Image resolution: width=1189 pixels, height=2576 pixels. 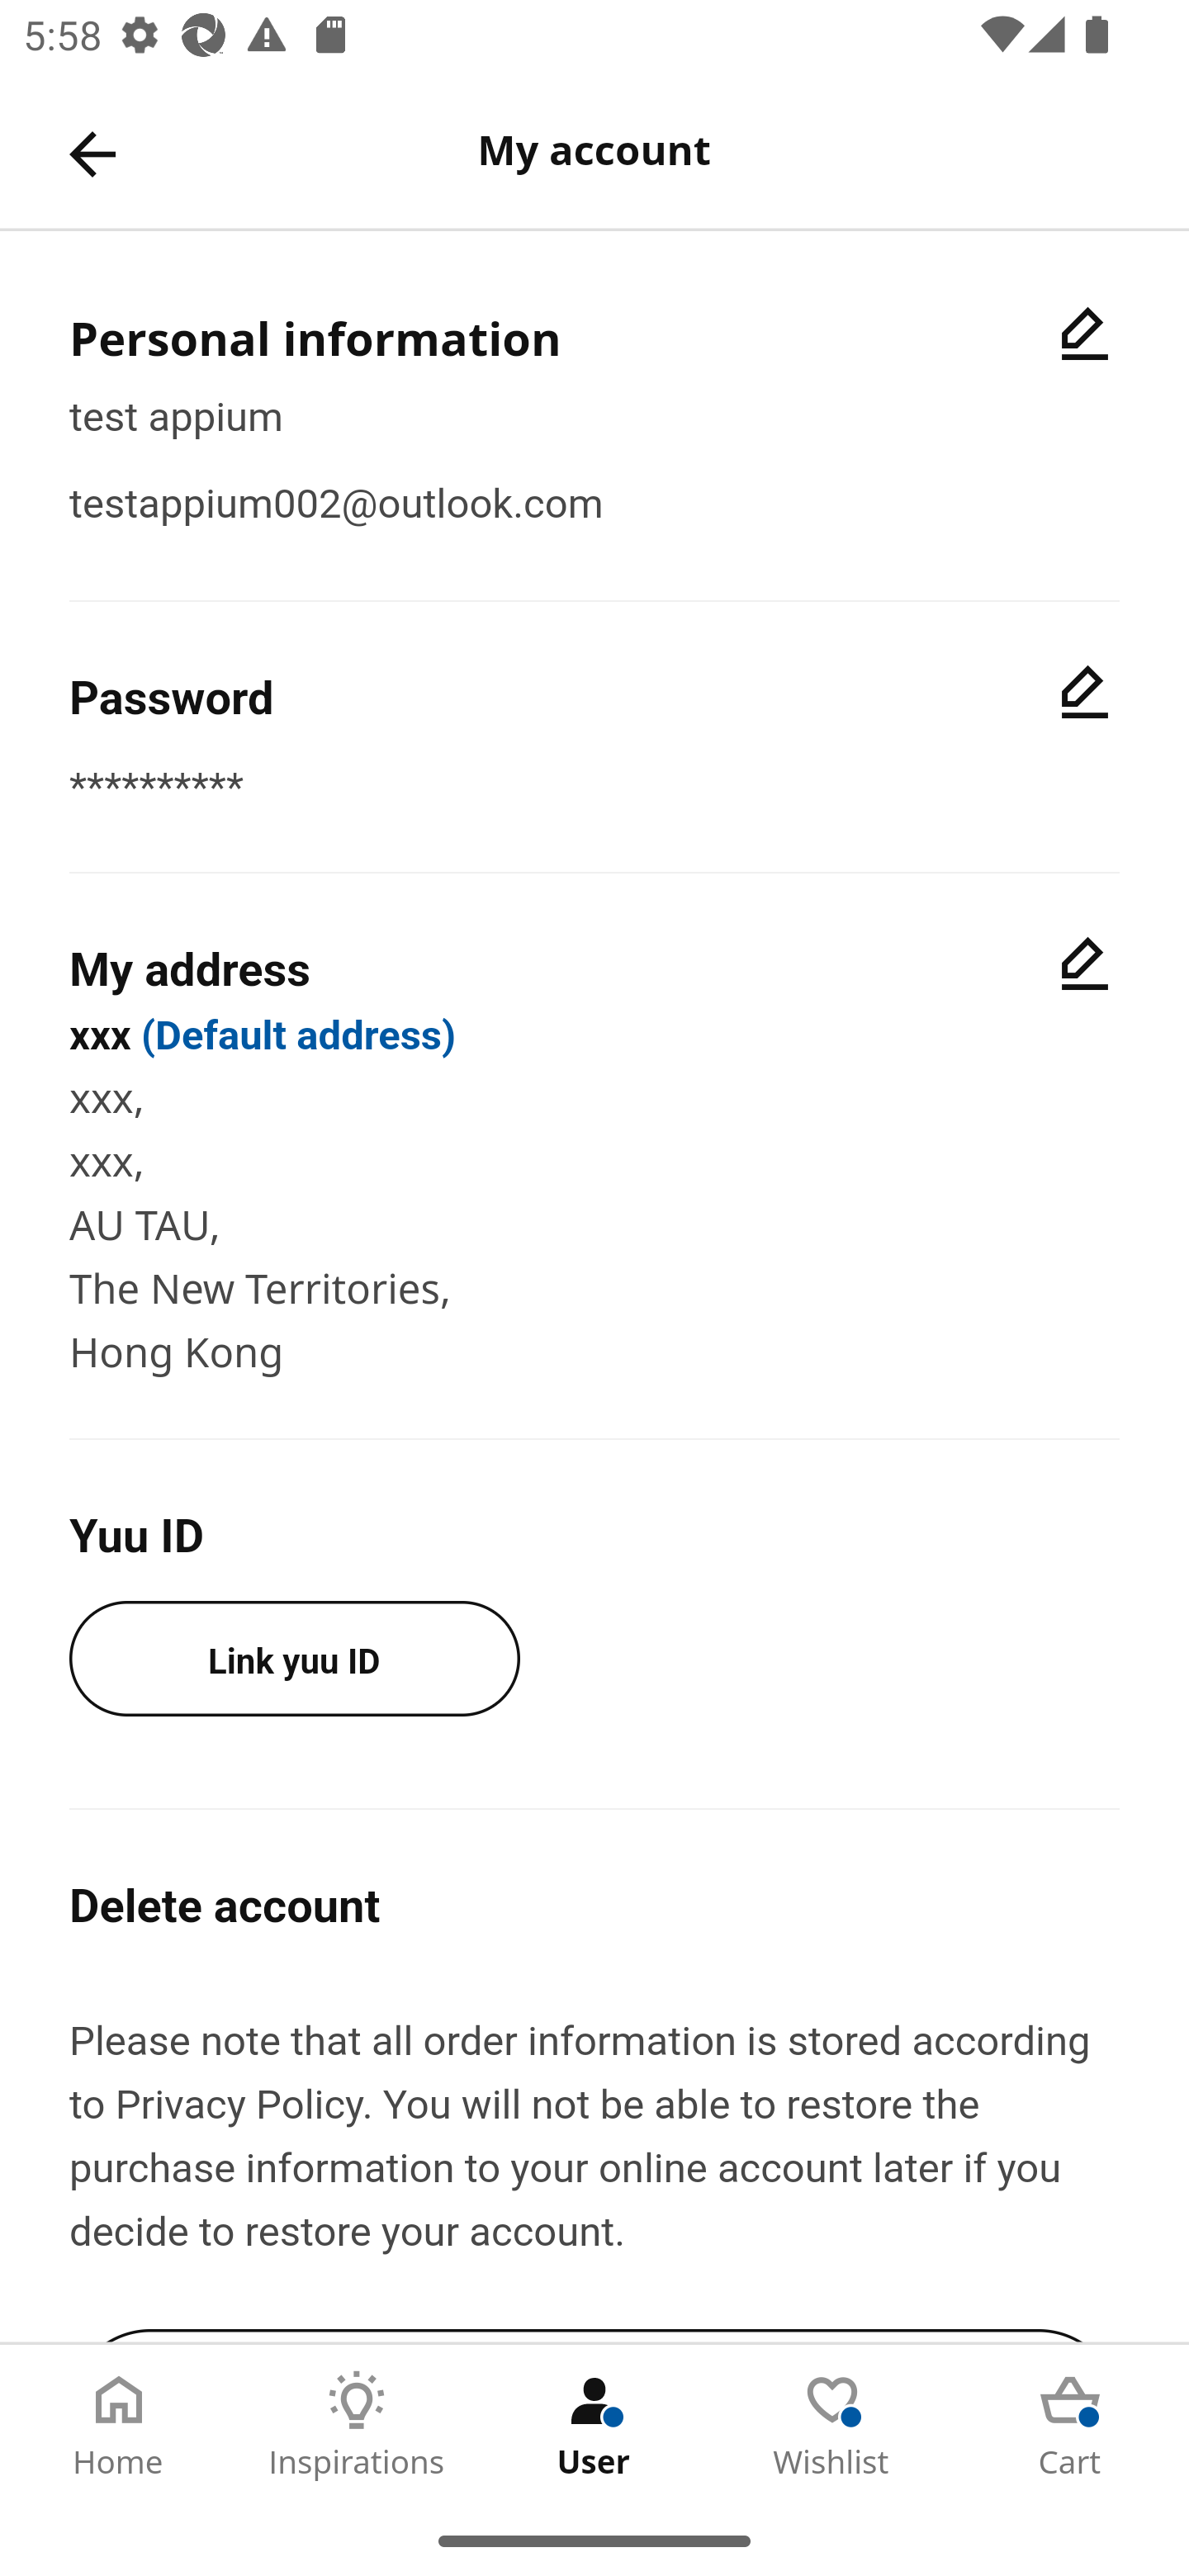 I want to click on User
Tab 3 of 5, so click(x=594, y=2425).